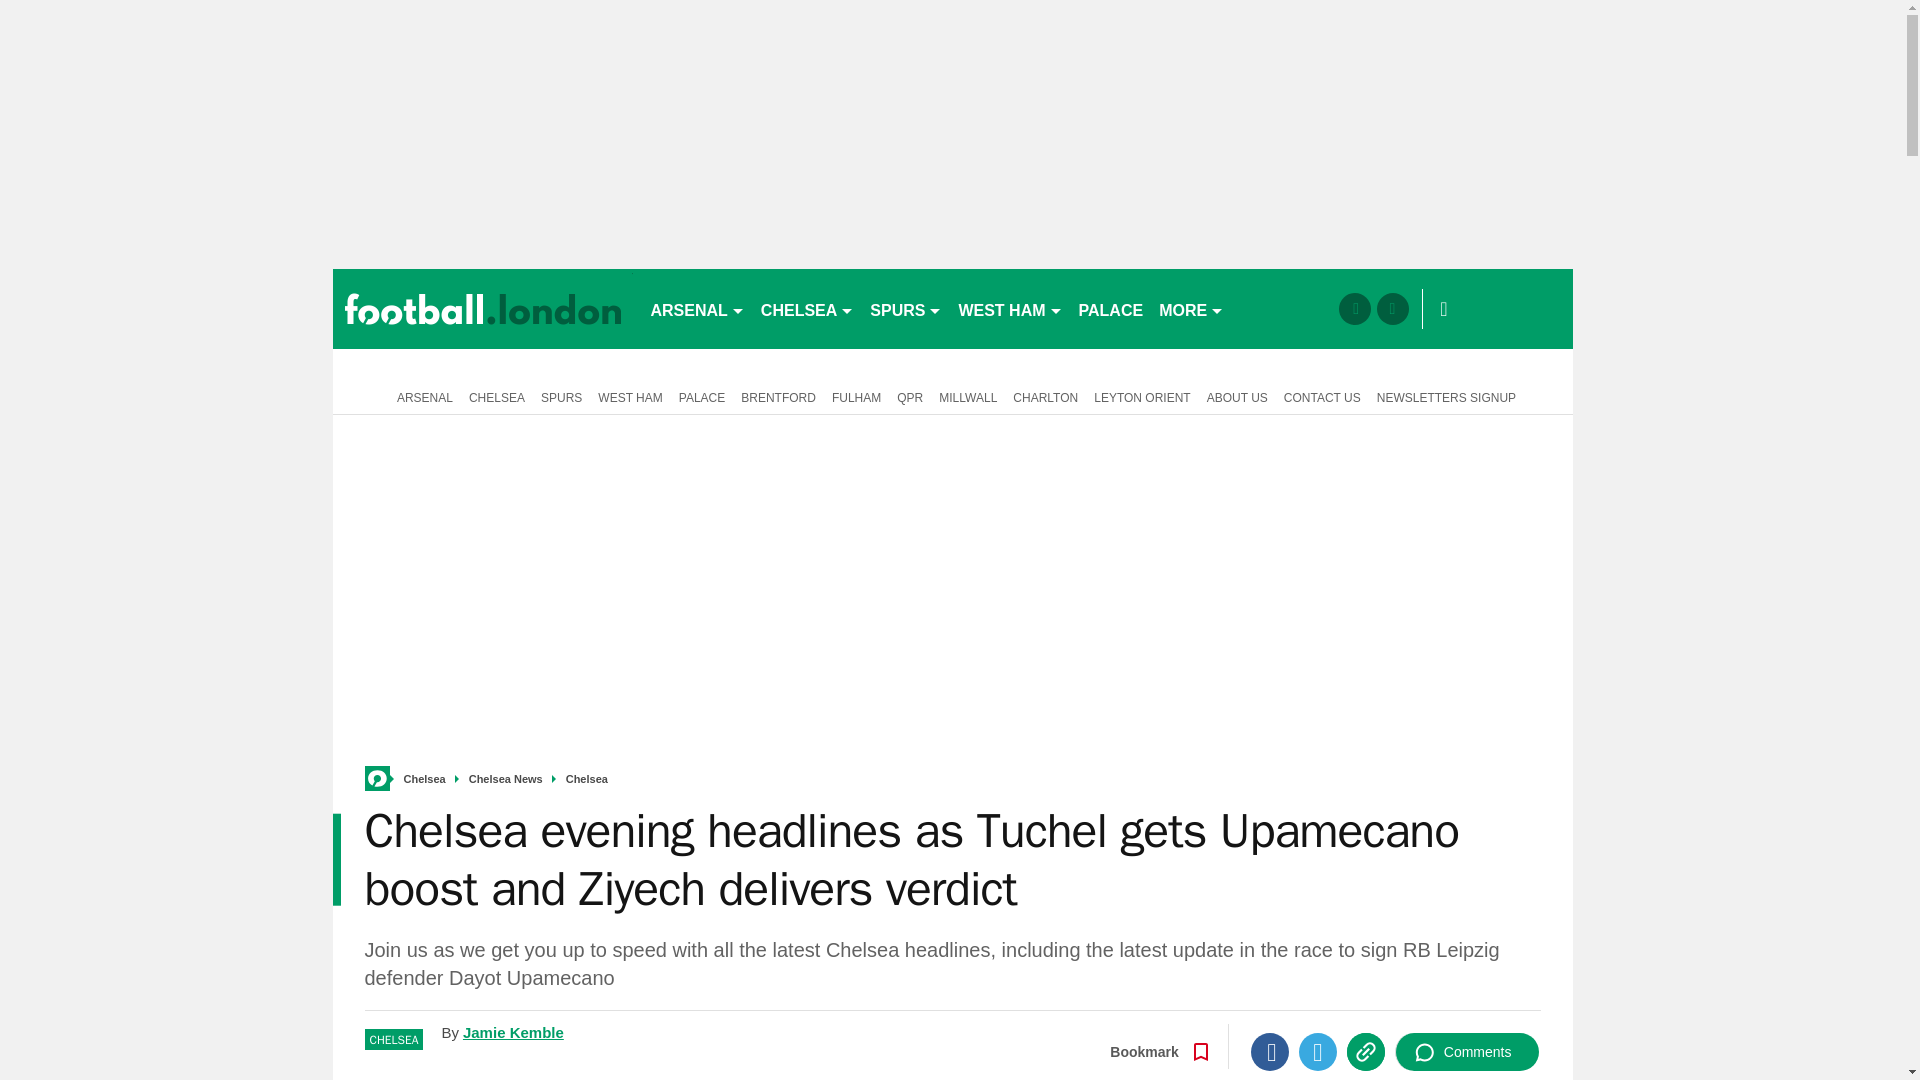  What do you see at coordinates (1010, 308) in the screenshot?
I see `WEST HAM` at bounding box center [1010, 308].